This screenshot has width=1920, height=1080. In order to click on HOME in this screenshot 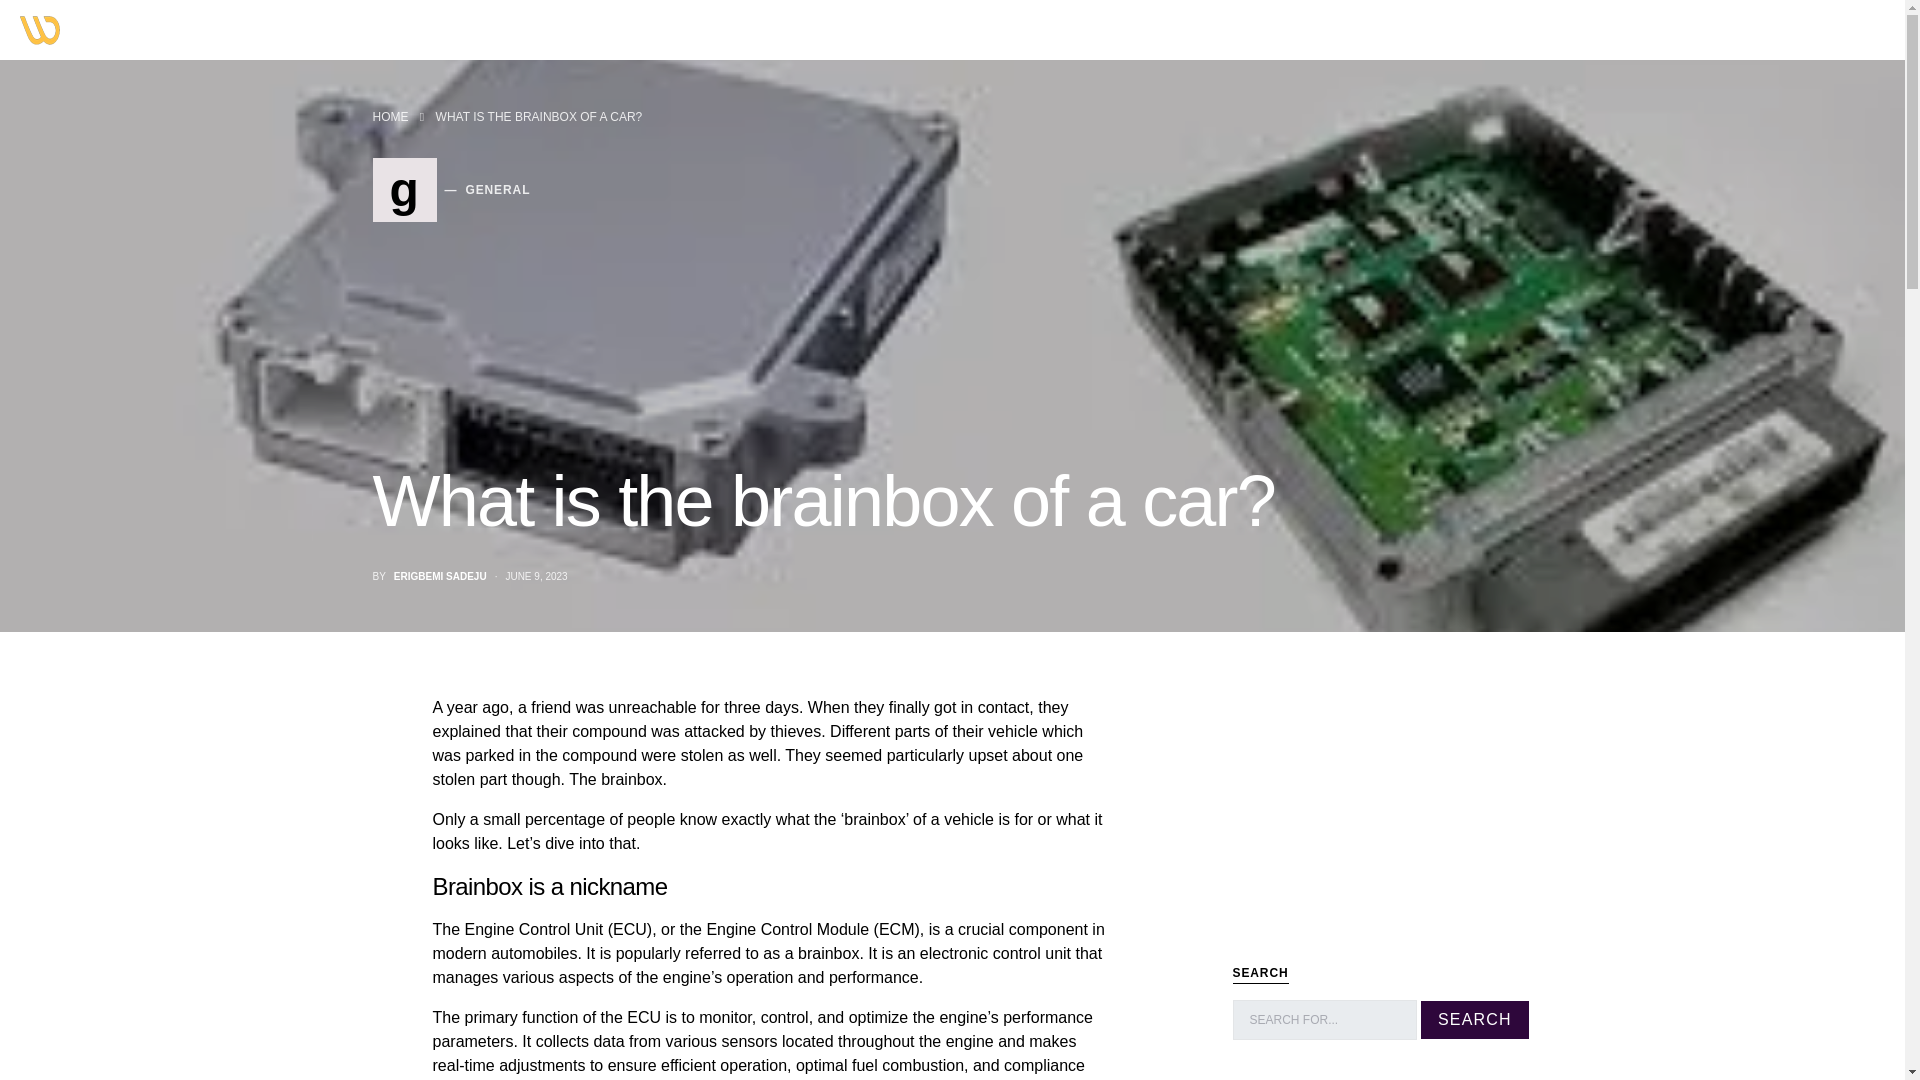, I will do `click(290, 30)`.